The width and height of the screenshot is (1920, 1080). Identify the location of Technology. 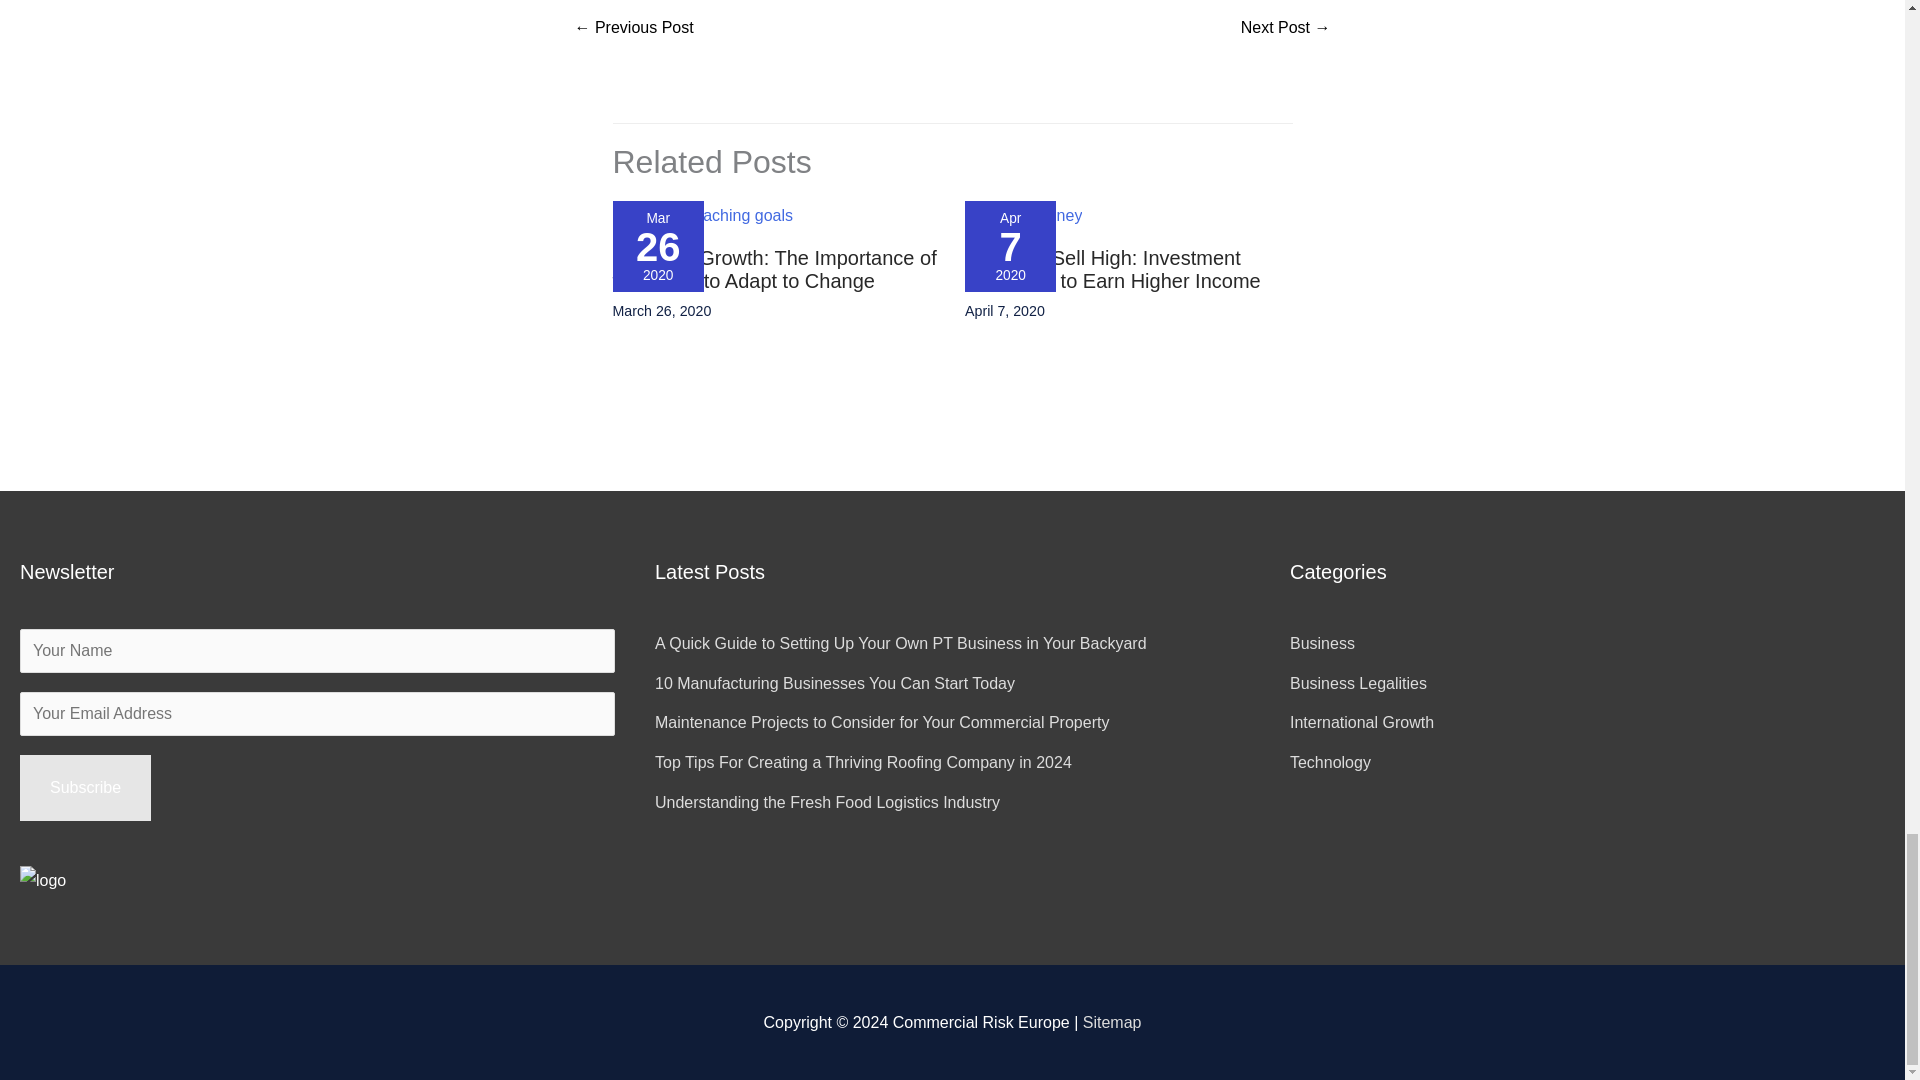
(1330, 762).